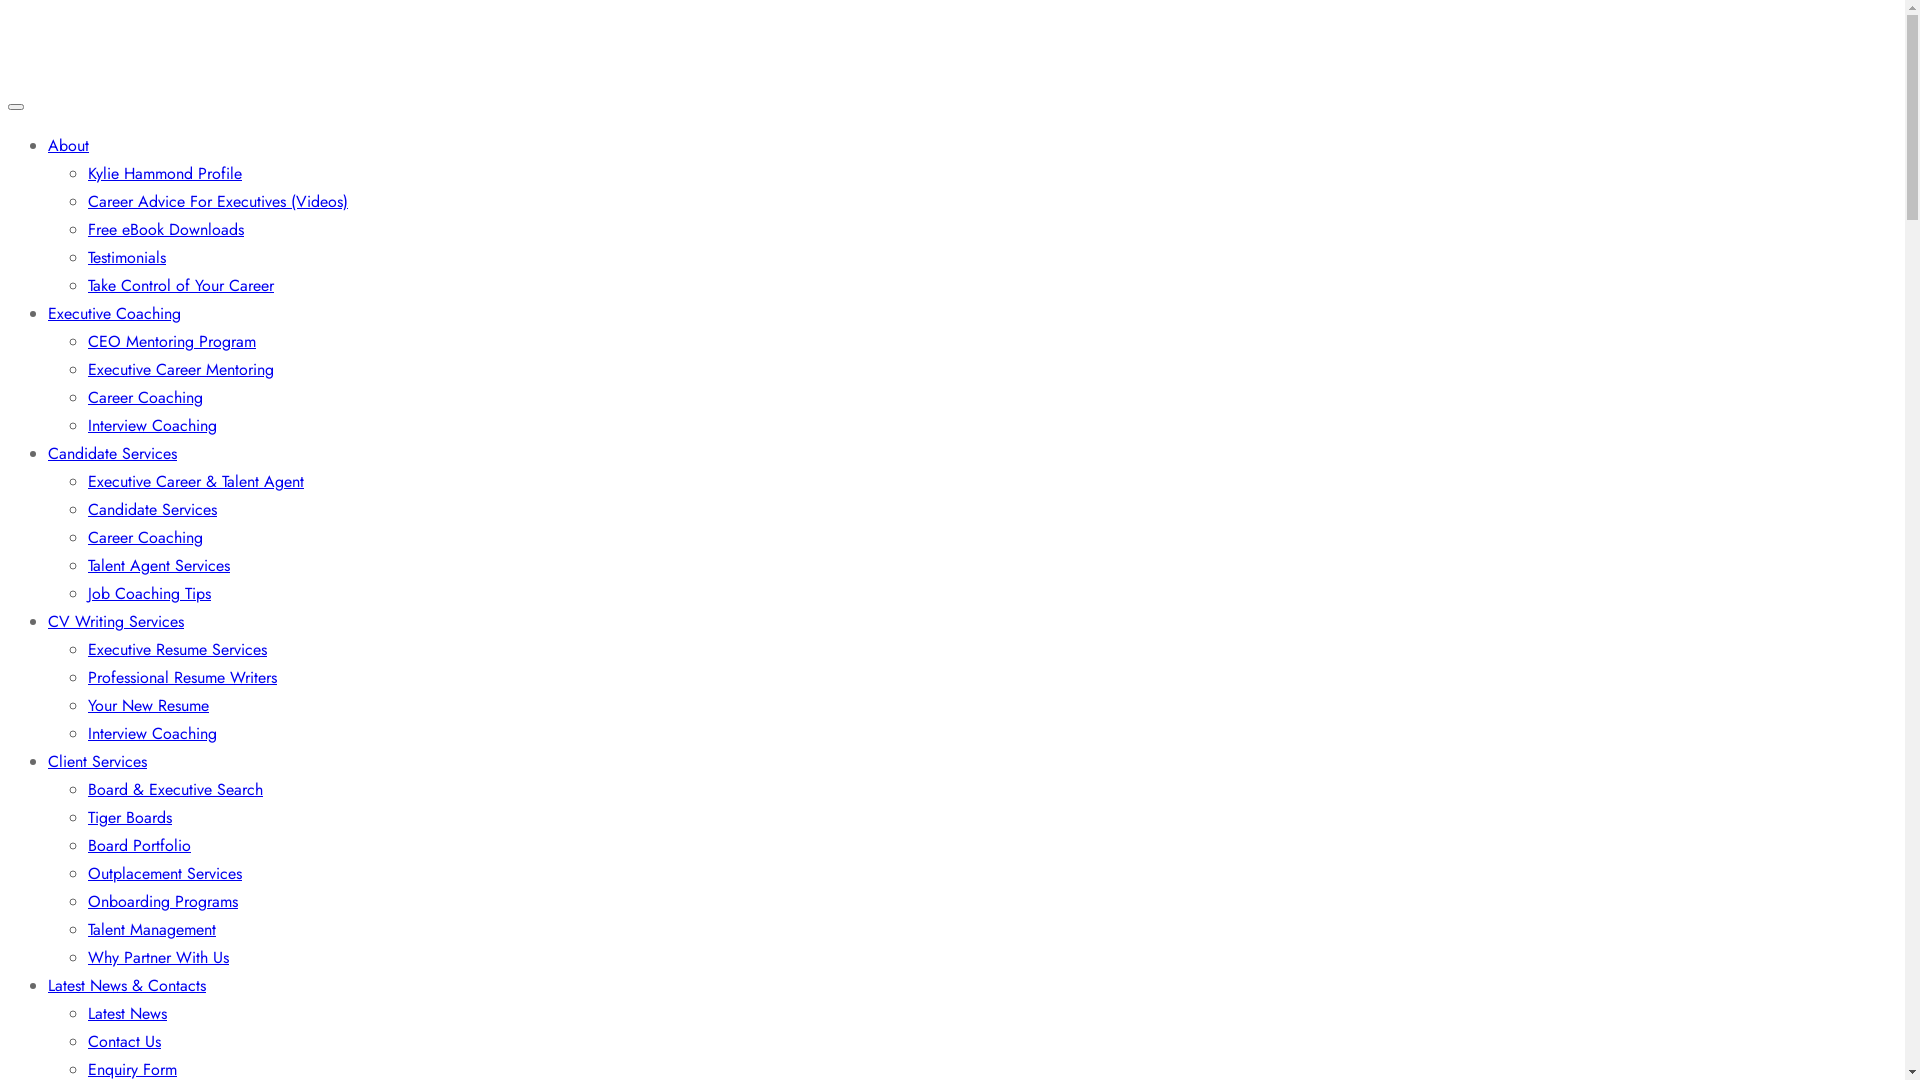 Image resolution: width=1920 pixels, height=1080 pixels. What do you see at coordinates (152, 510) in the screenshot?
I see `Candidate Services` at bounding box center [152, 510].